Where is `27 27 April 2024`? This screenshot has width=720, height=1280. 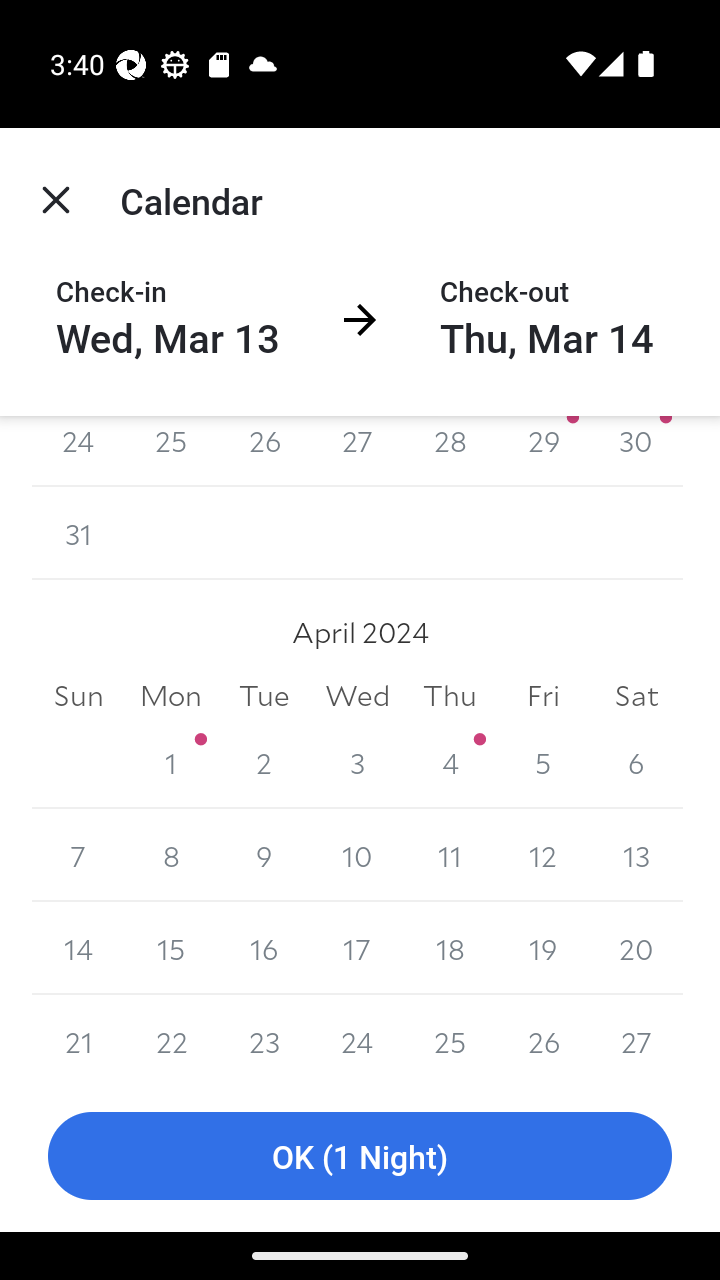
27 27 April 2024 is located at coordinates (636, 1037).